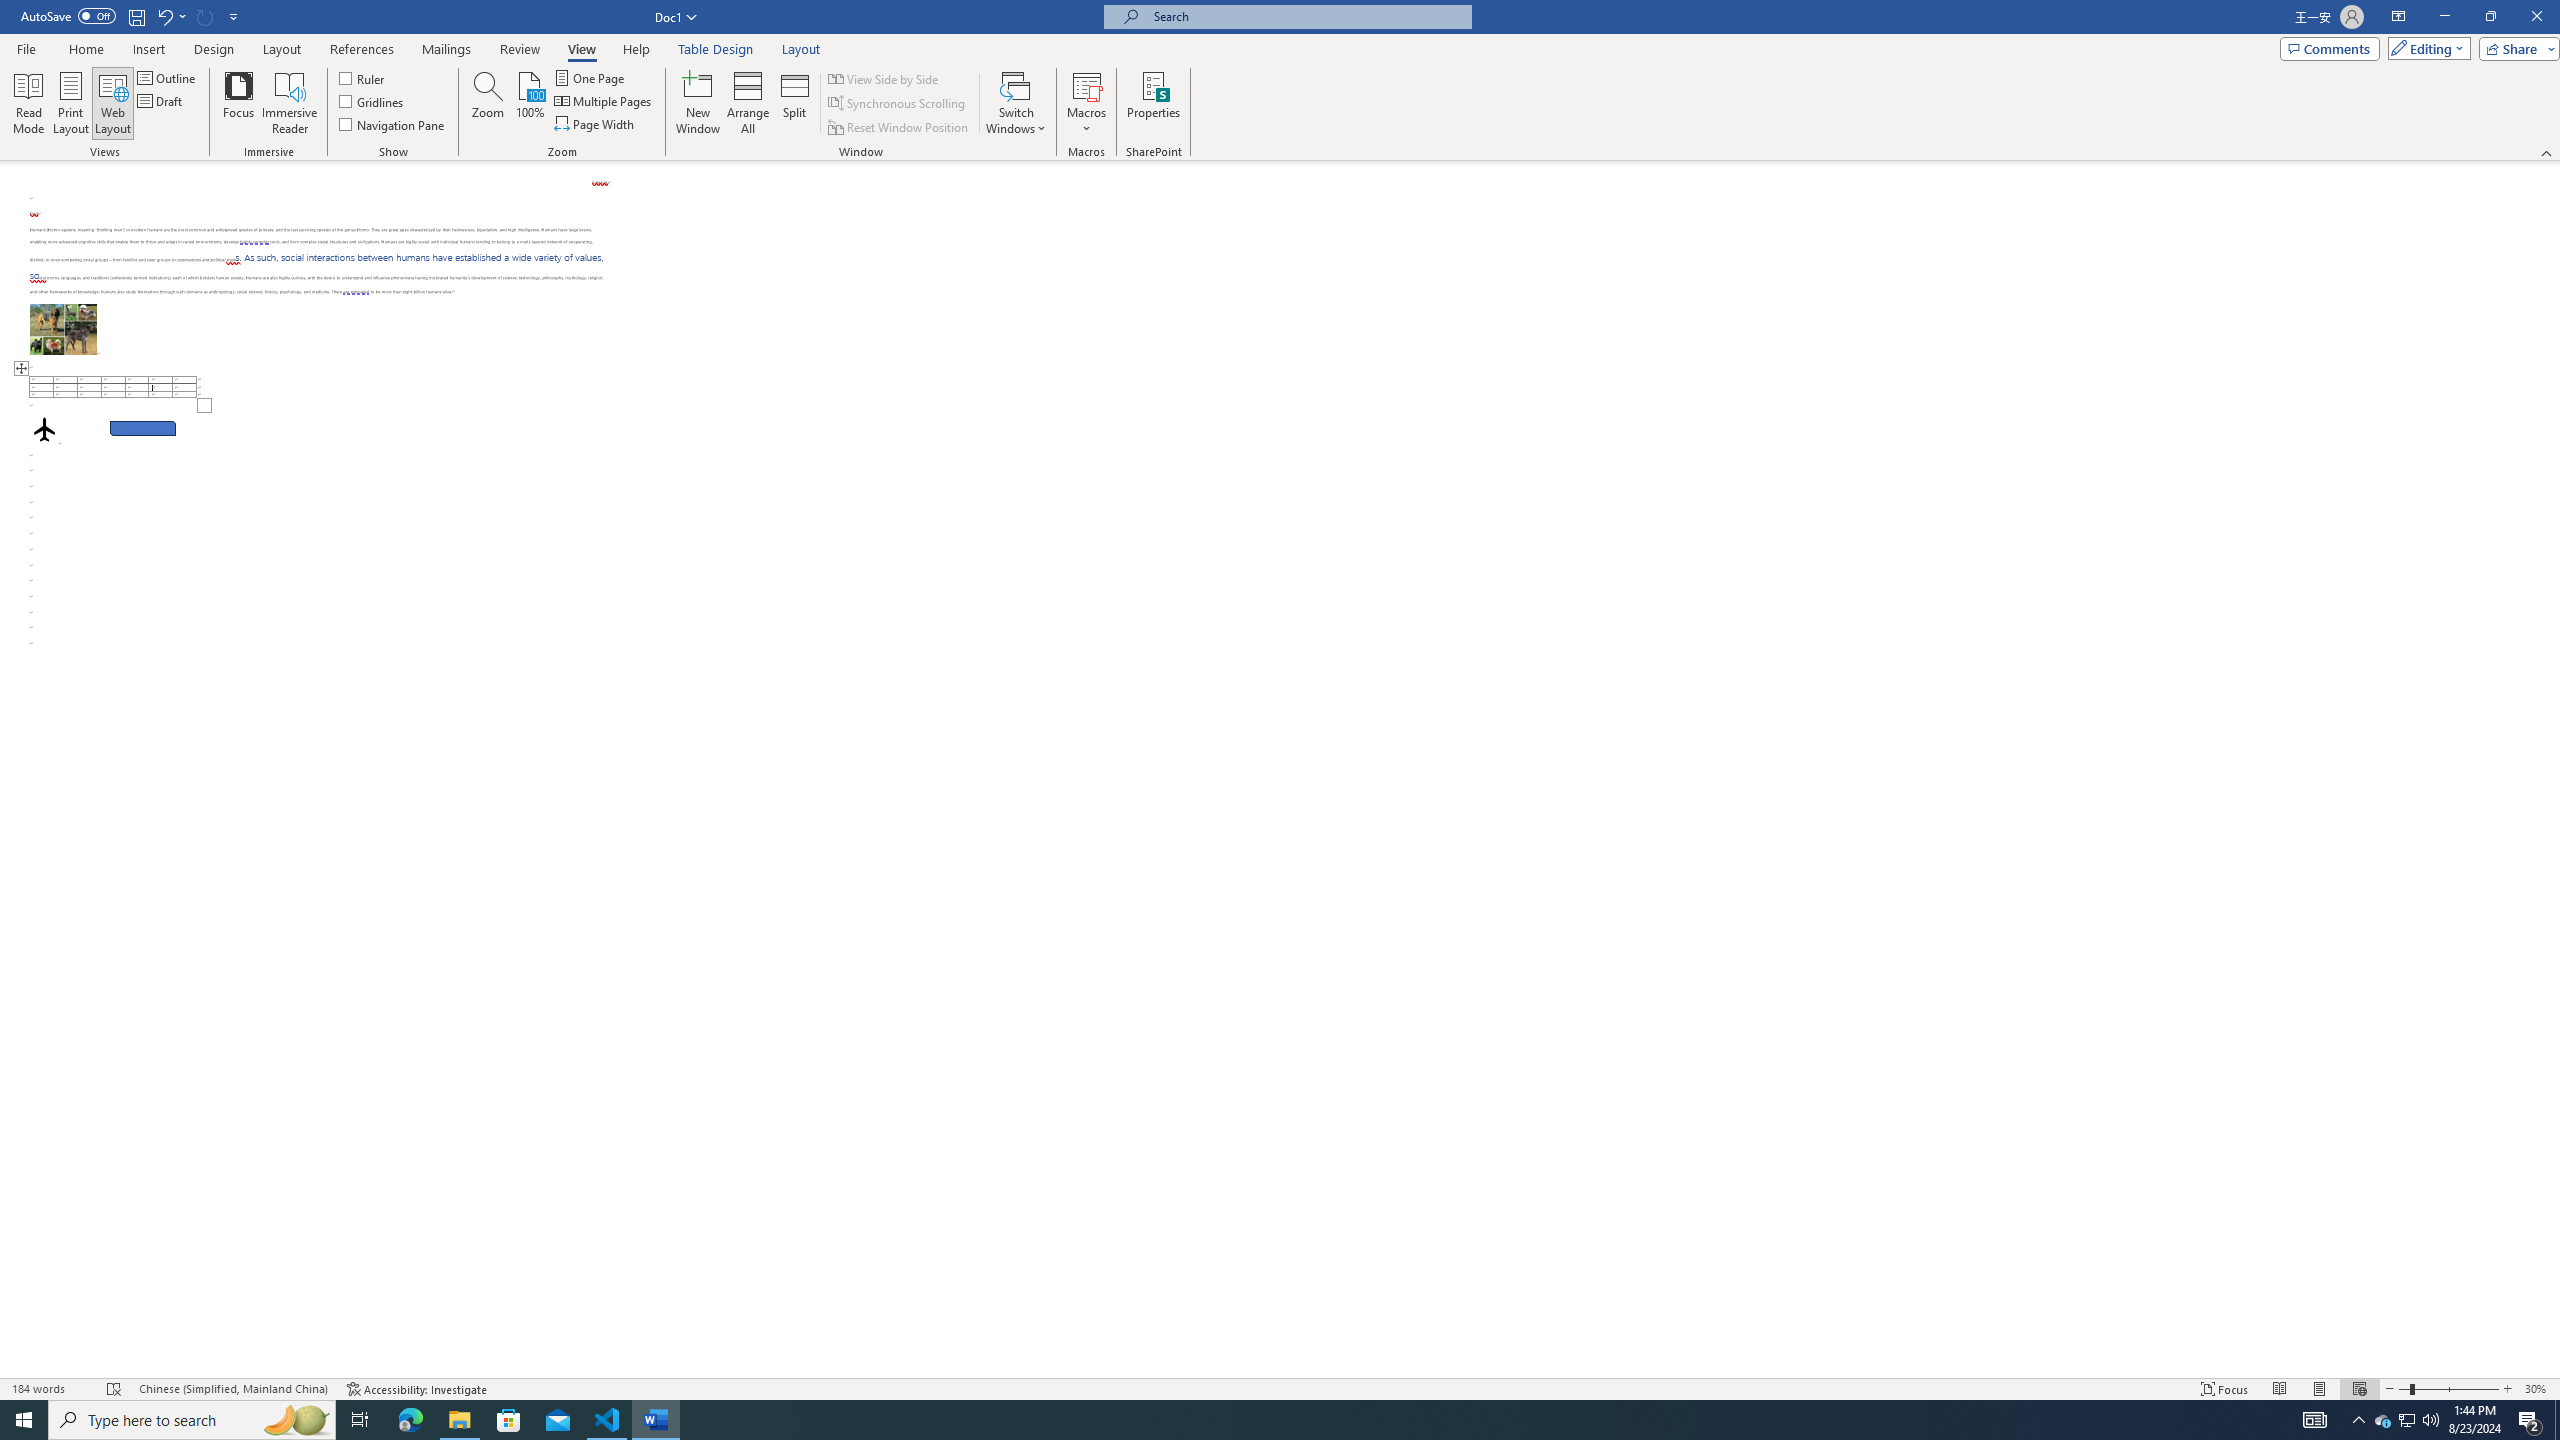 The width and height of the screenshot is (2560, 1440). Describe the element at coordinates (143, 428) in the screenshot. I see `Rectangle: Diagonal Corners Snipped 2` at that location.